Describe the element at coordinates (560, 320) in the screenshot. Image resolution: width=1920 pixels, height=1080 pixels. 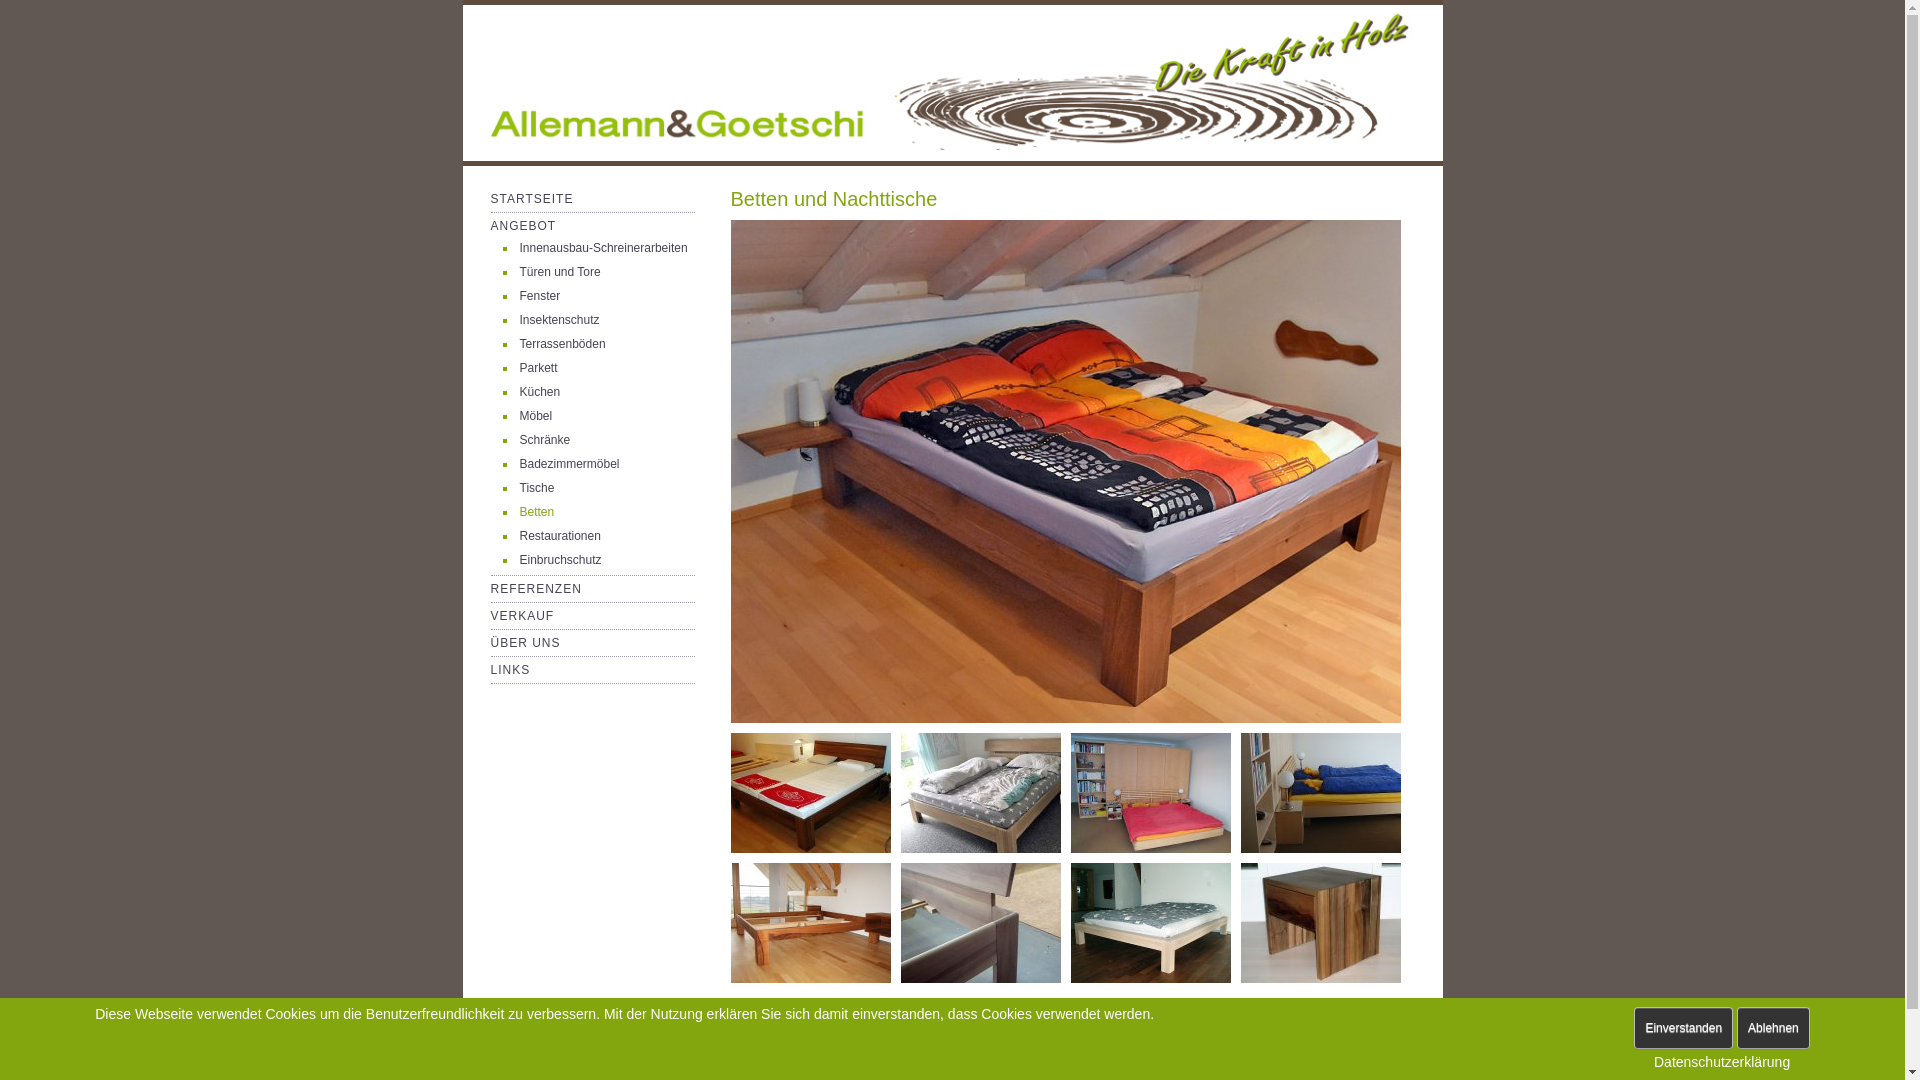
I see `Insektenschutz` at that location.